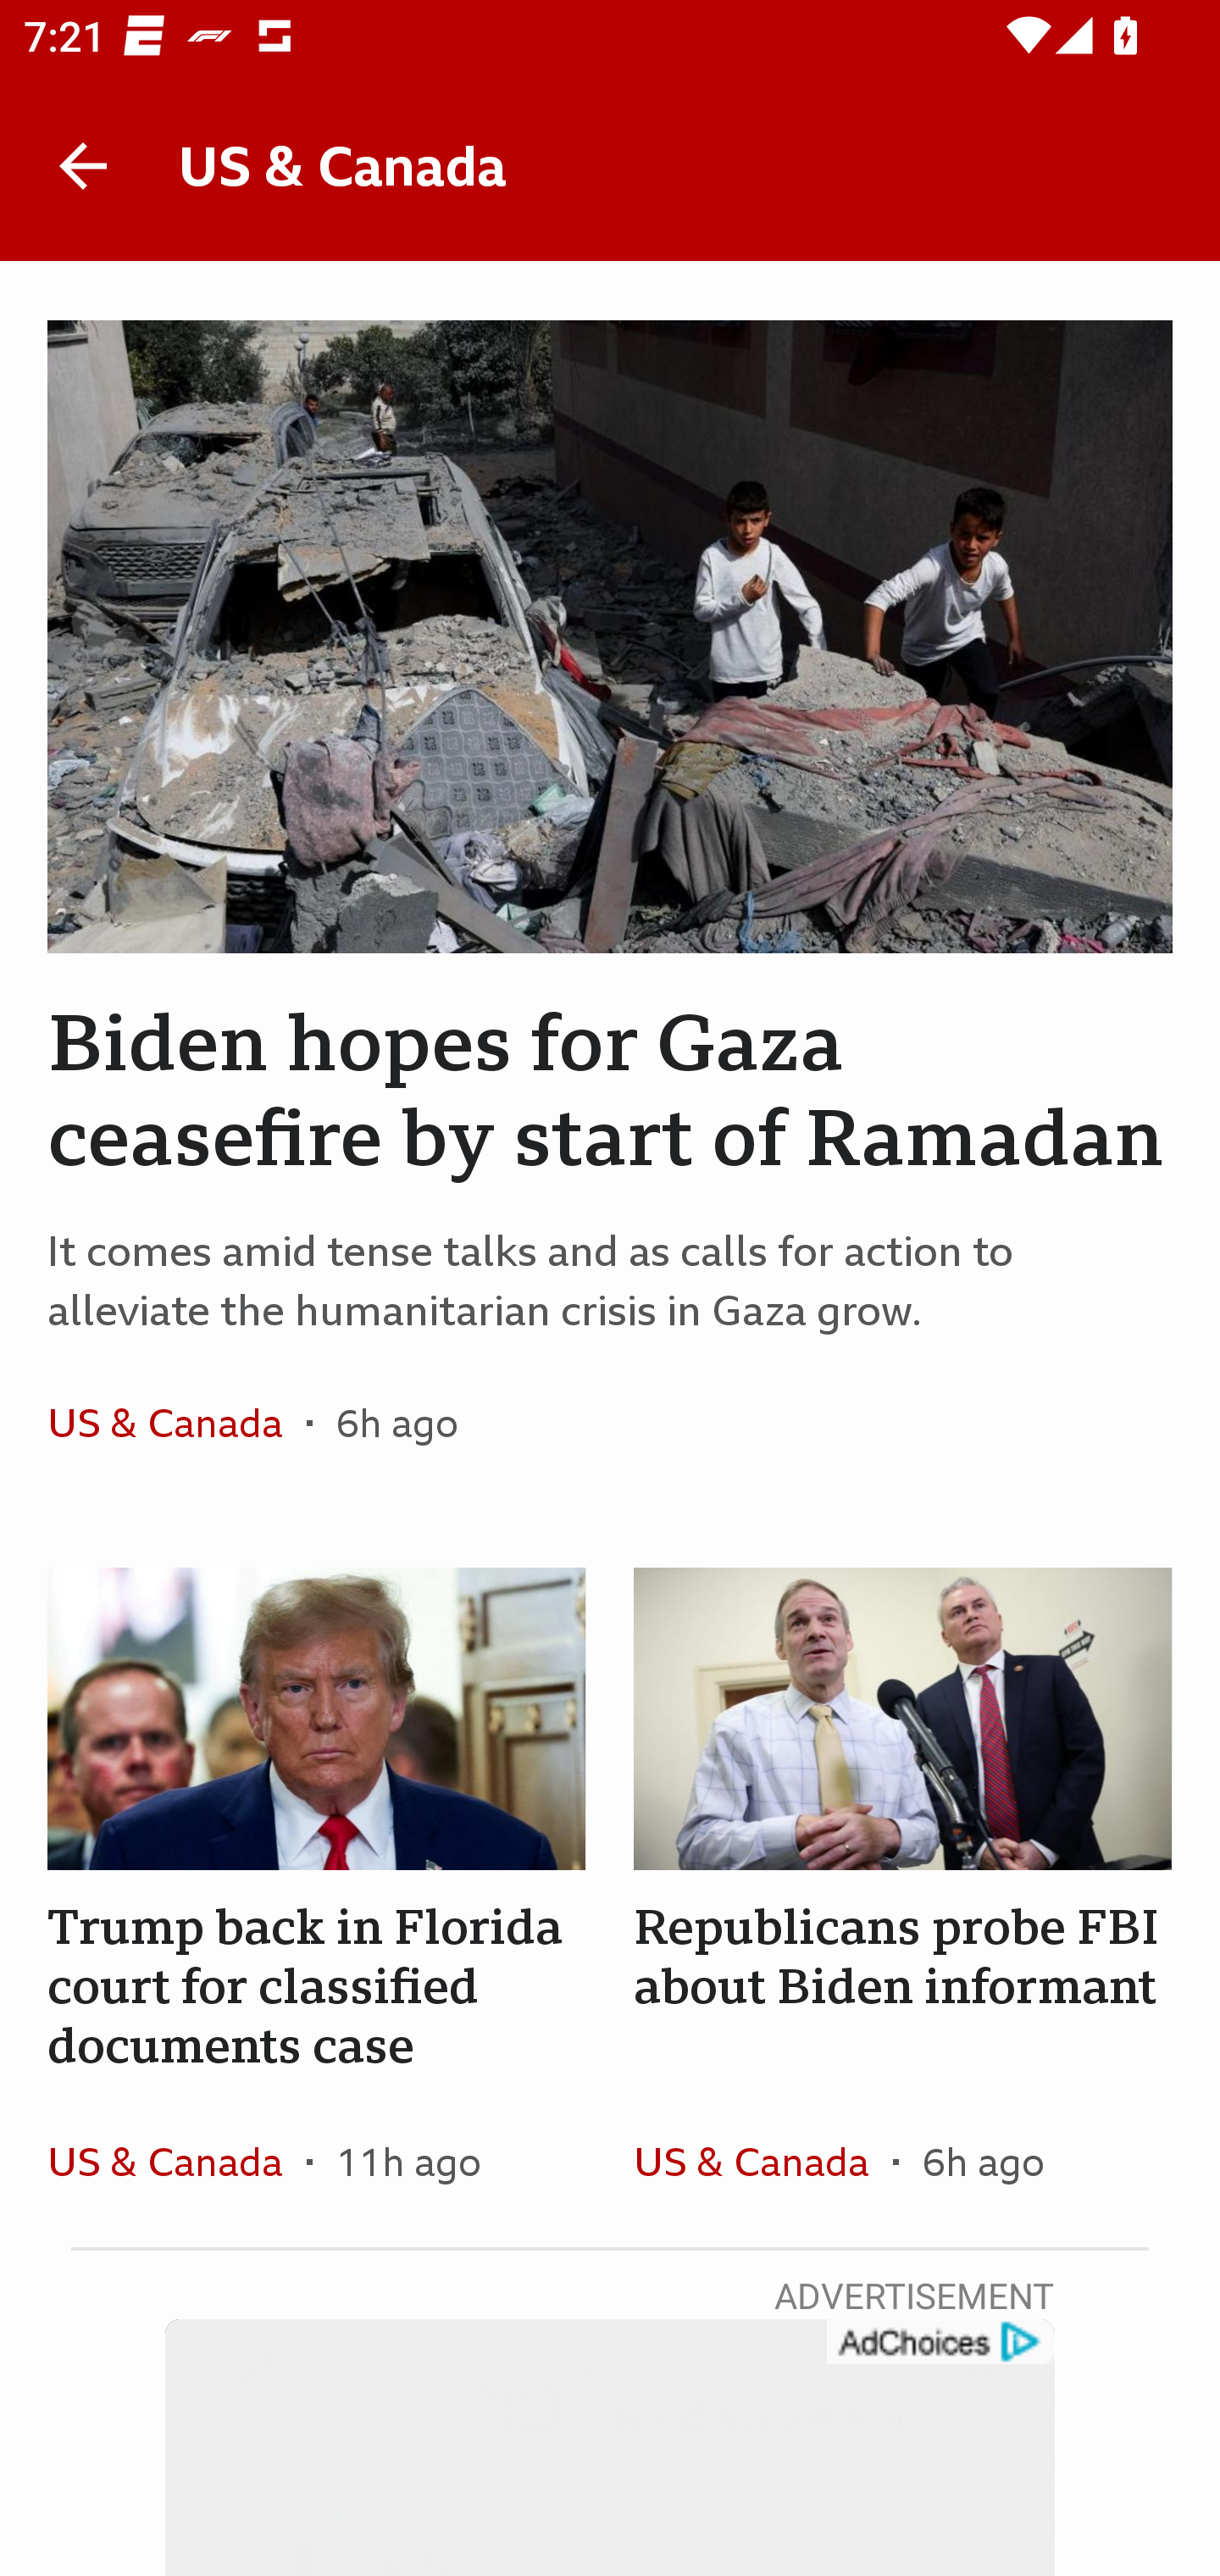  Describe the element at coordinates (762, 2161) in the screenshot. I see `US & Canada In the section US & Canada` at that location.